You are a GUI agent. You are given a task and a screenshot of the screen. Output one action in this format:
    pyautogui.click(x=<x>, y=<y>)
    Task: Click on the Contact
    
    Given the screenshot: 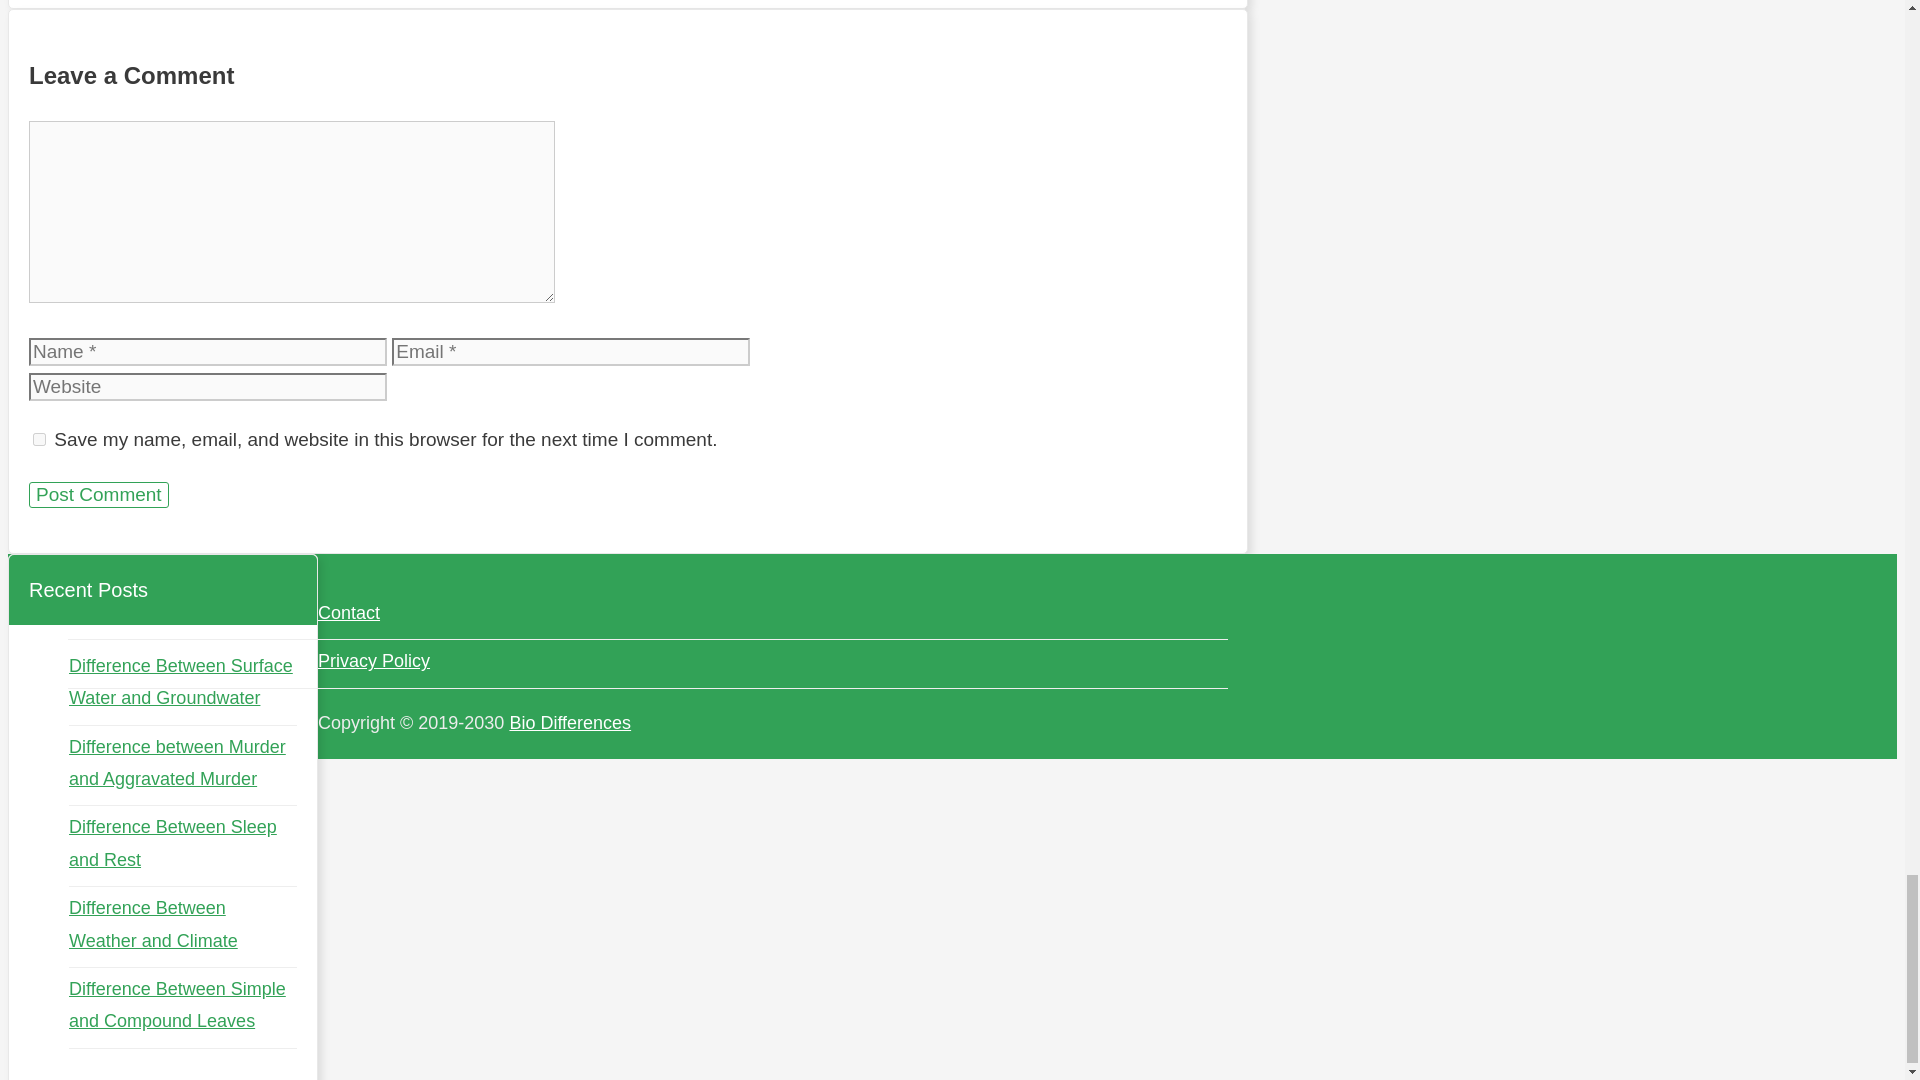 What is the action you would take?
    pyautogui.click(x=349, y=612)
    